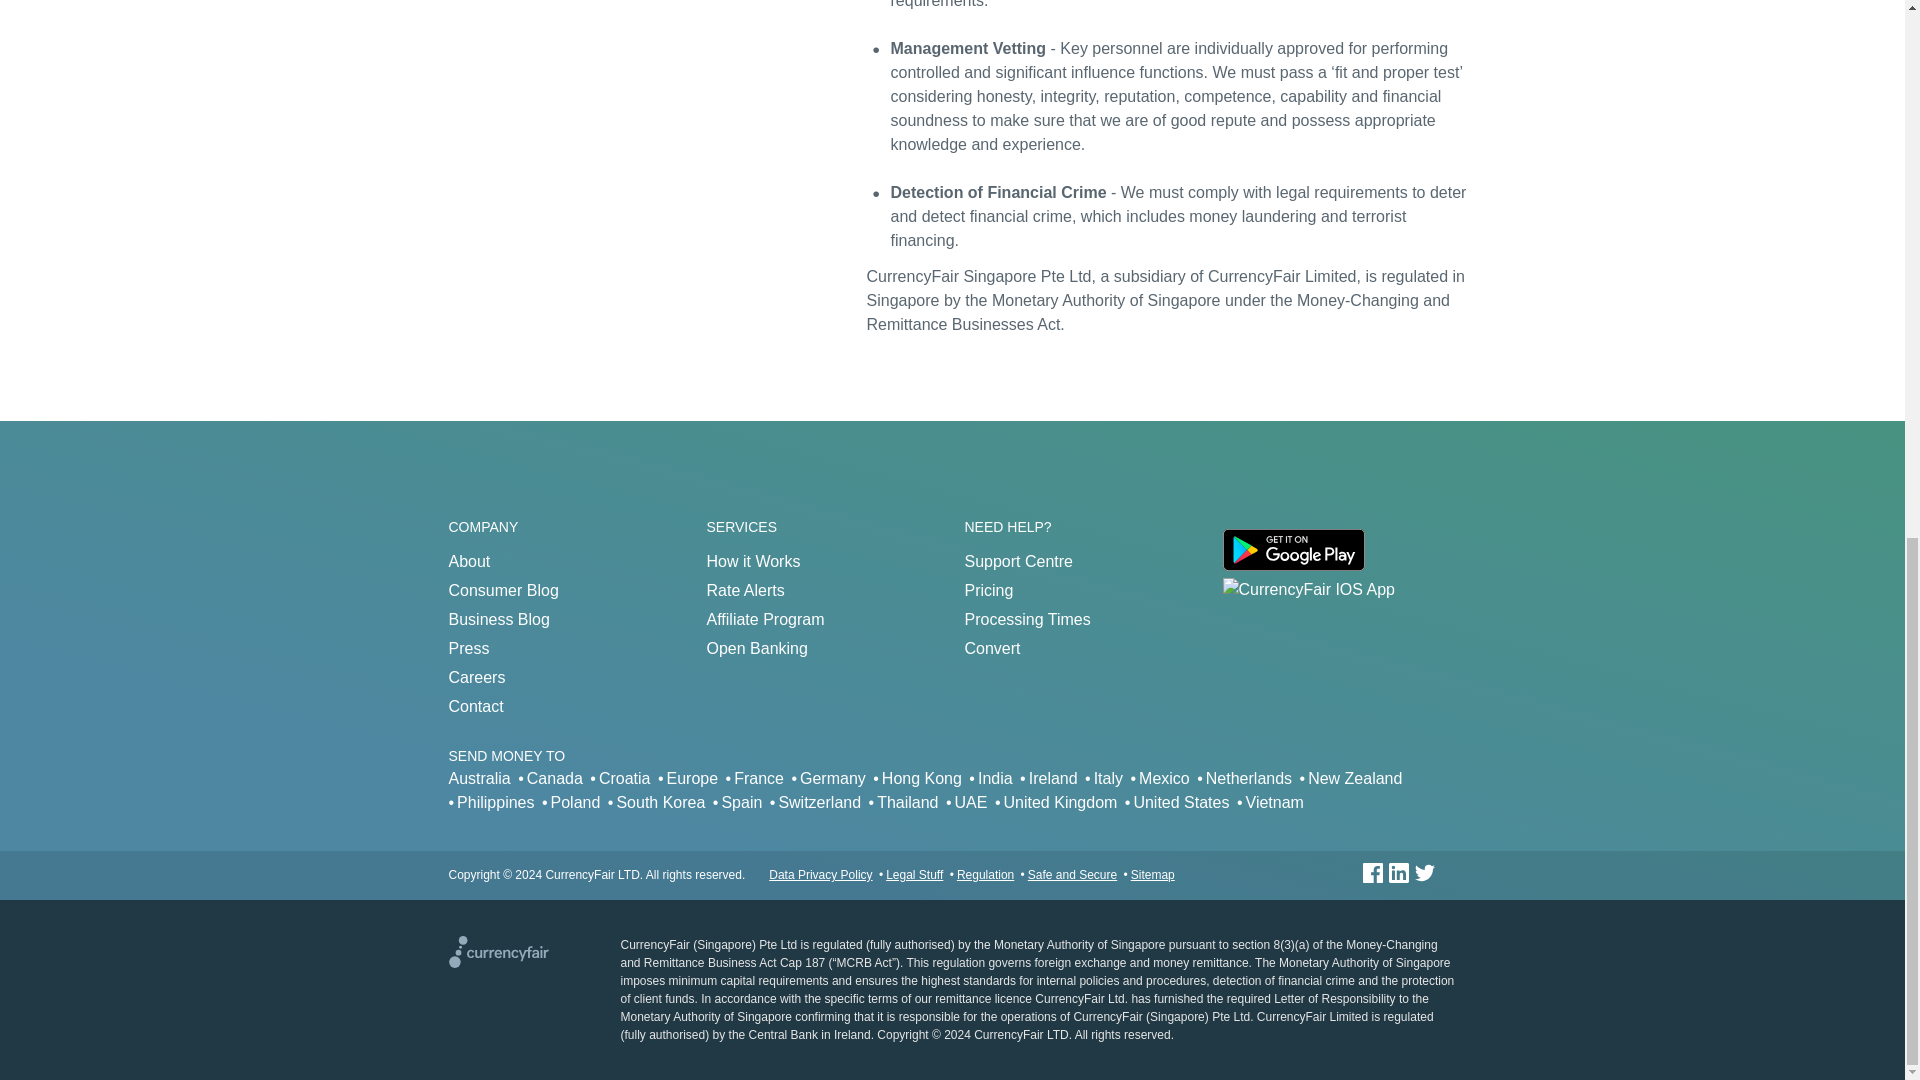  What do you see at coordinates (991, 647) in the screenshot?
I see `Convert` at bounding box center [991, 647].